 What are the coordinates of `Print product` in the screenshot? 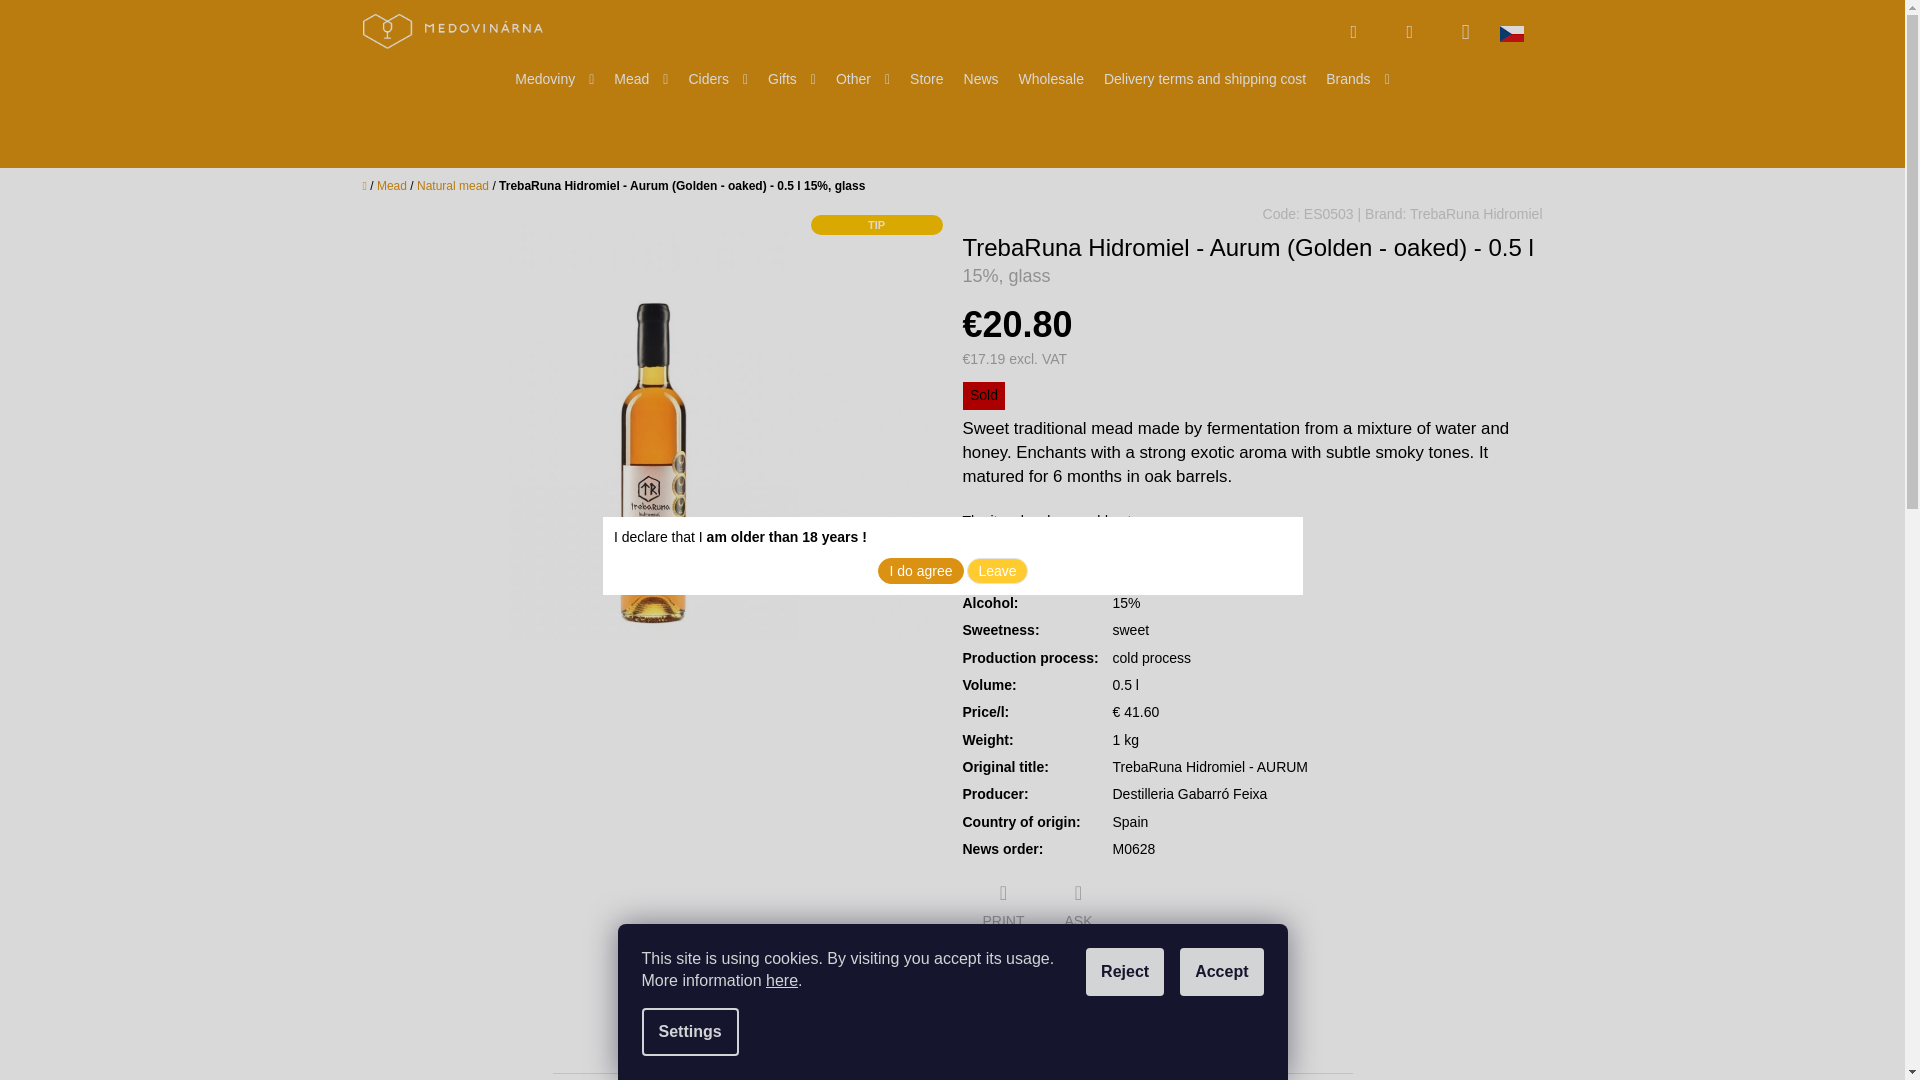 It's located at (1002, 908).